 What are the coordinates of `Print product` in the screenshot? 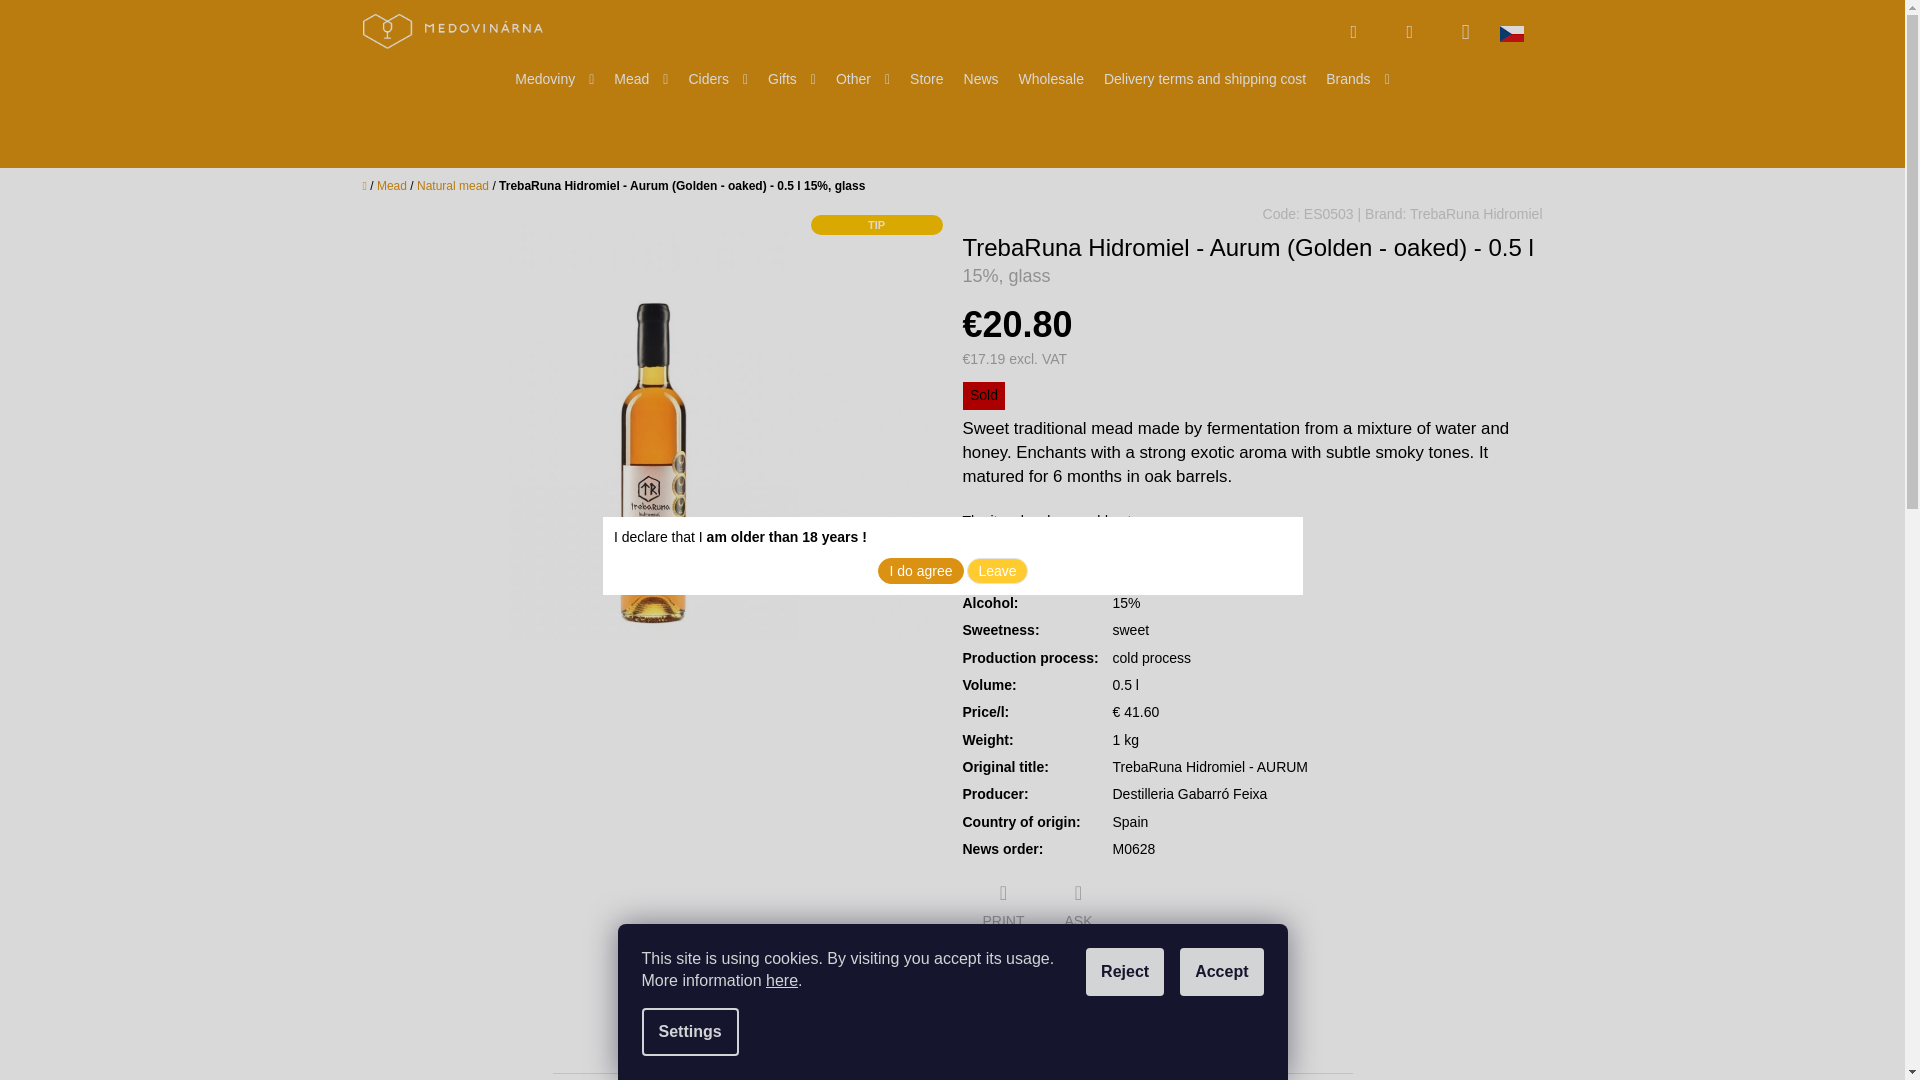 It's located at (1002, 908).